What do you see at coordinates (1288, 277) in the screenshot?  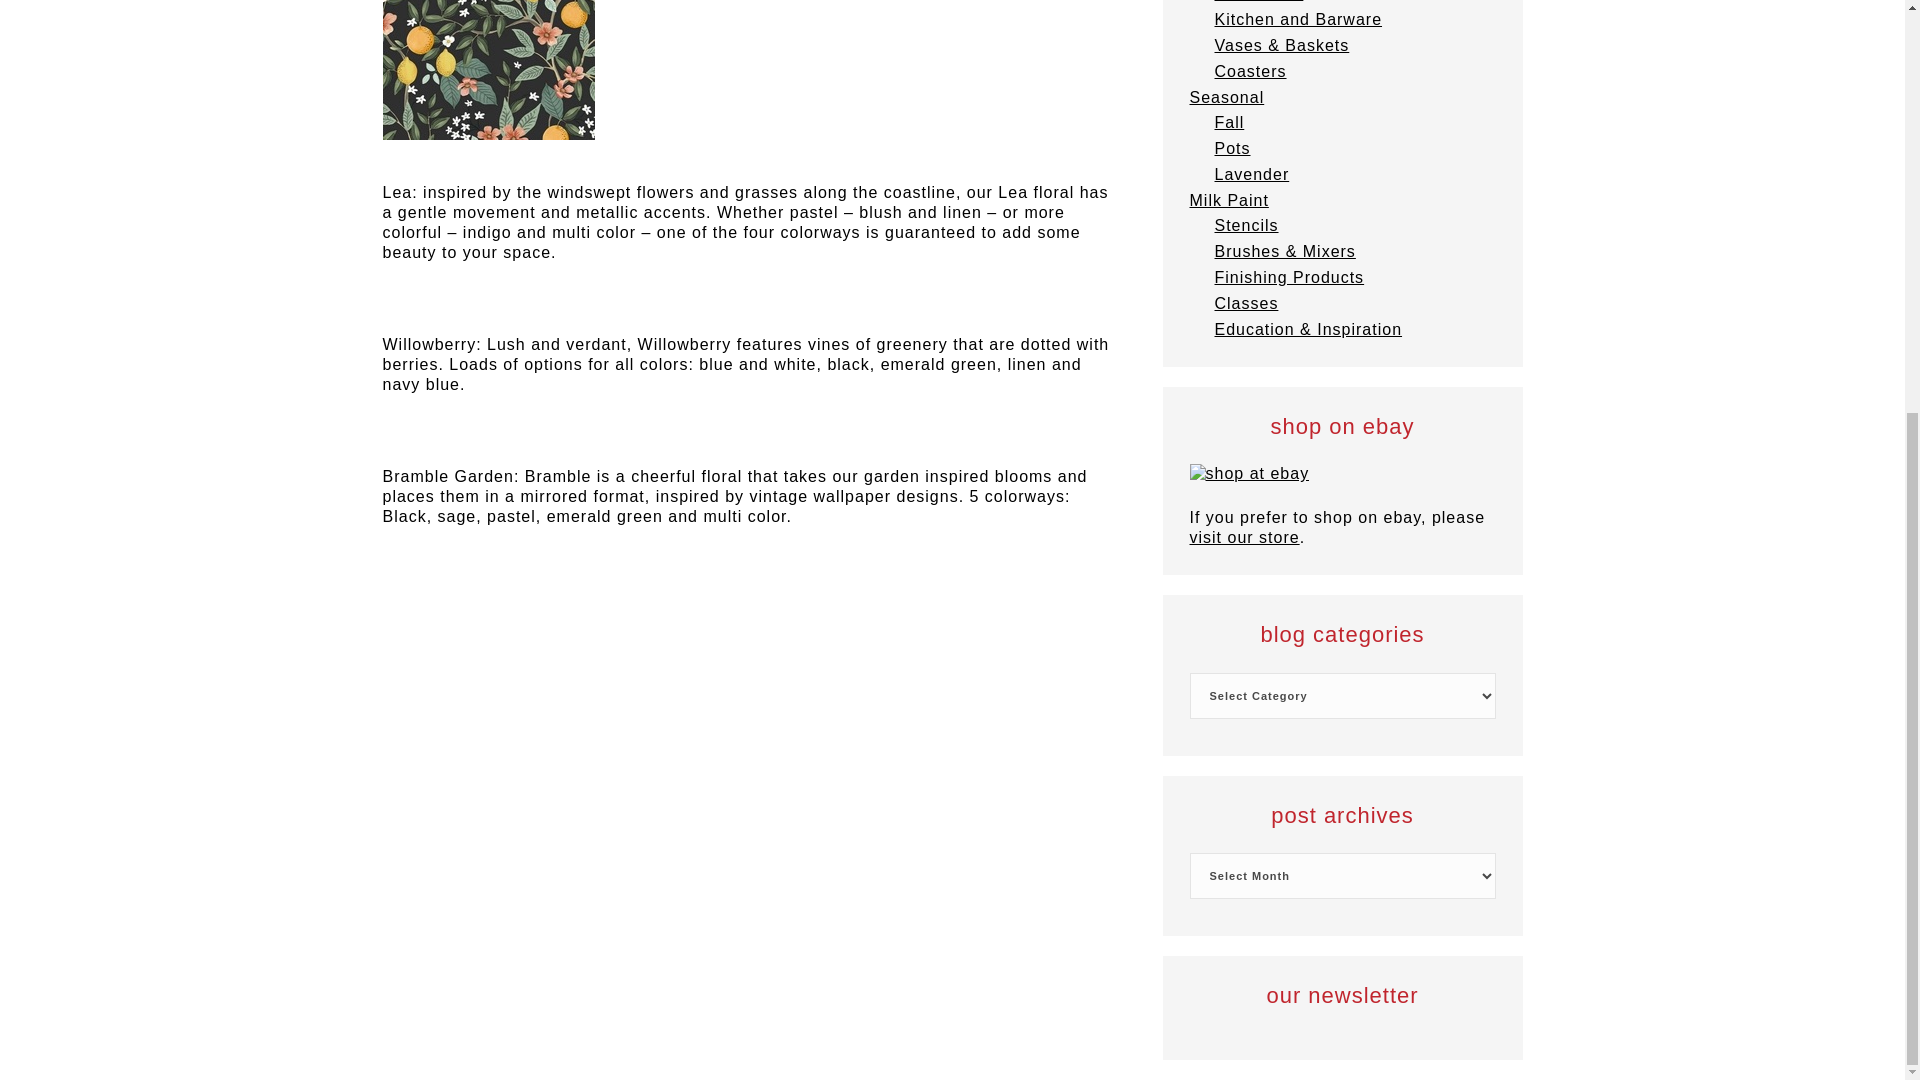 I see `Finishing Products` at bounding box center [1288, 277].